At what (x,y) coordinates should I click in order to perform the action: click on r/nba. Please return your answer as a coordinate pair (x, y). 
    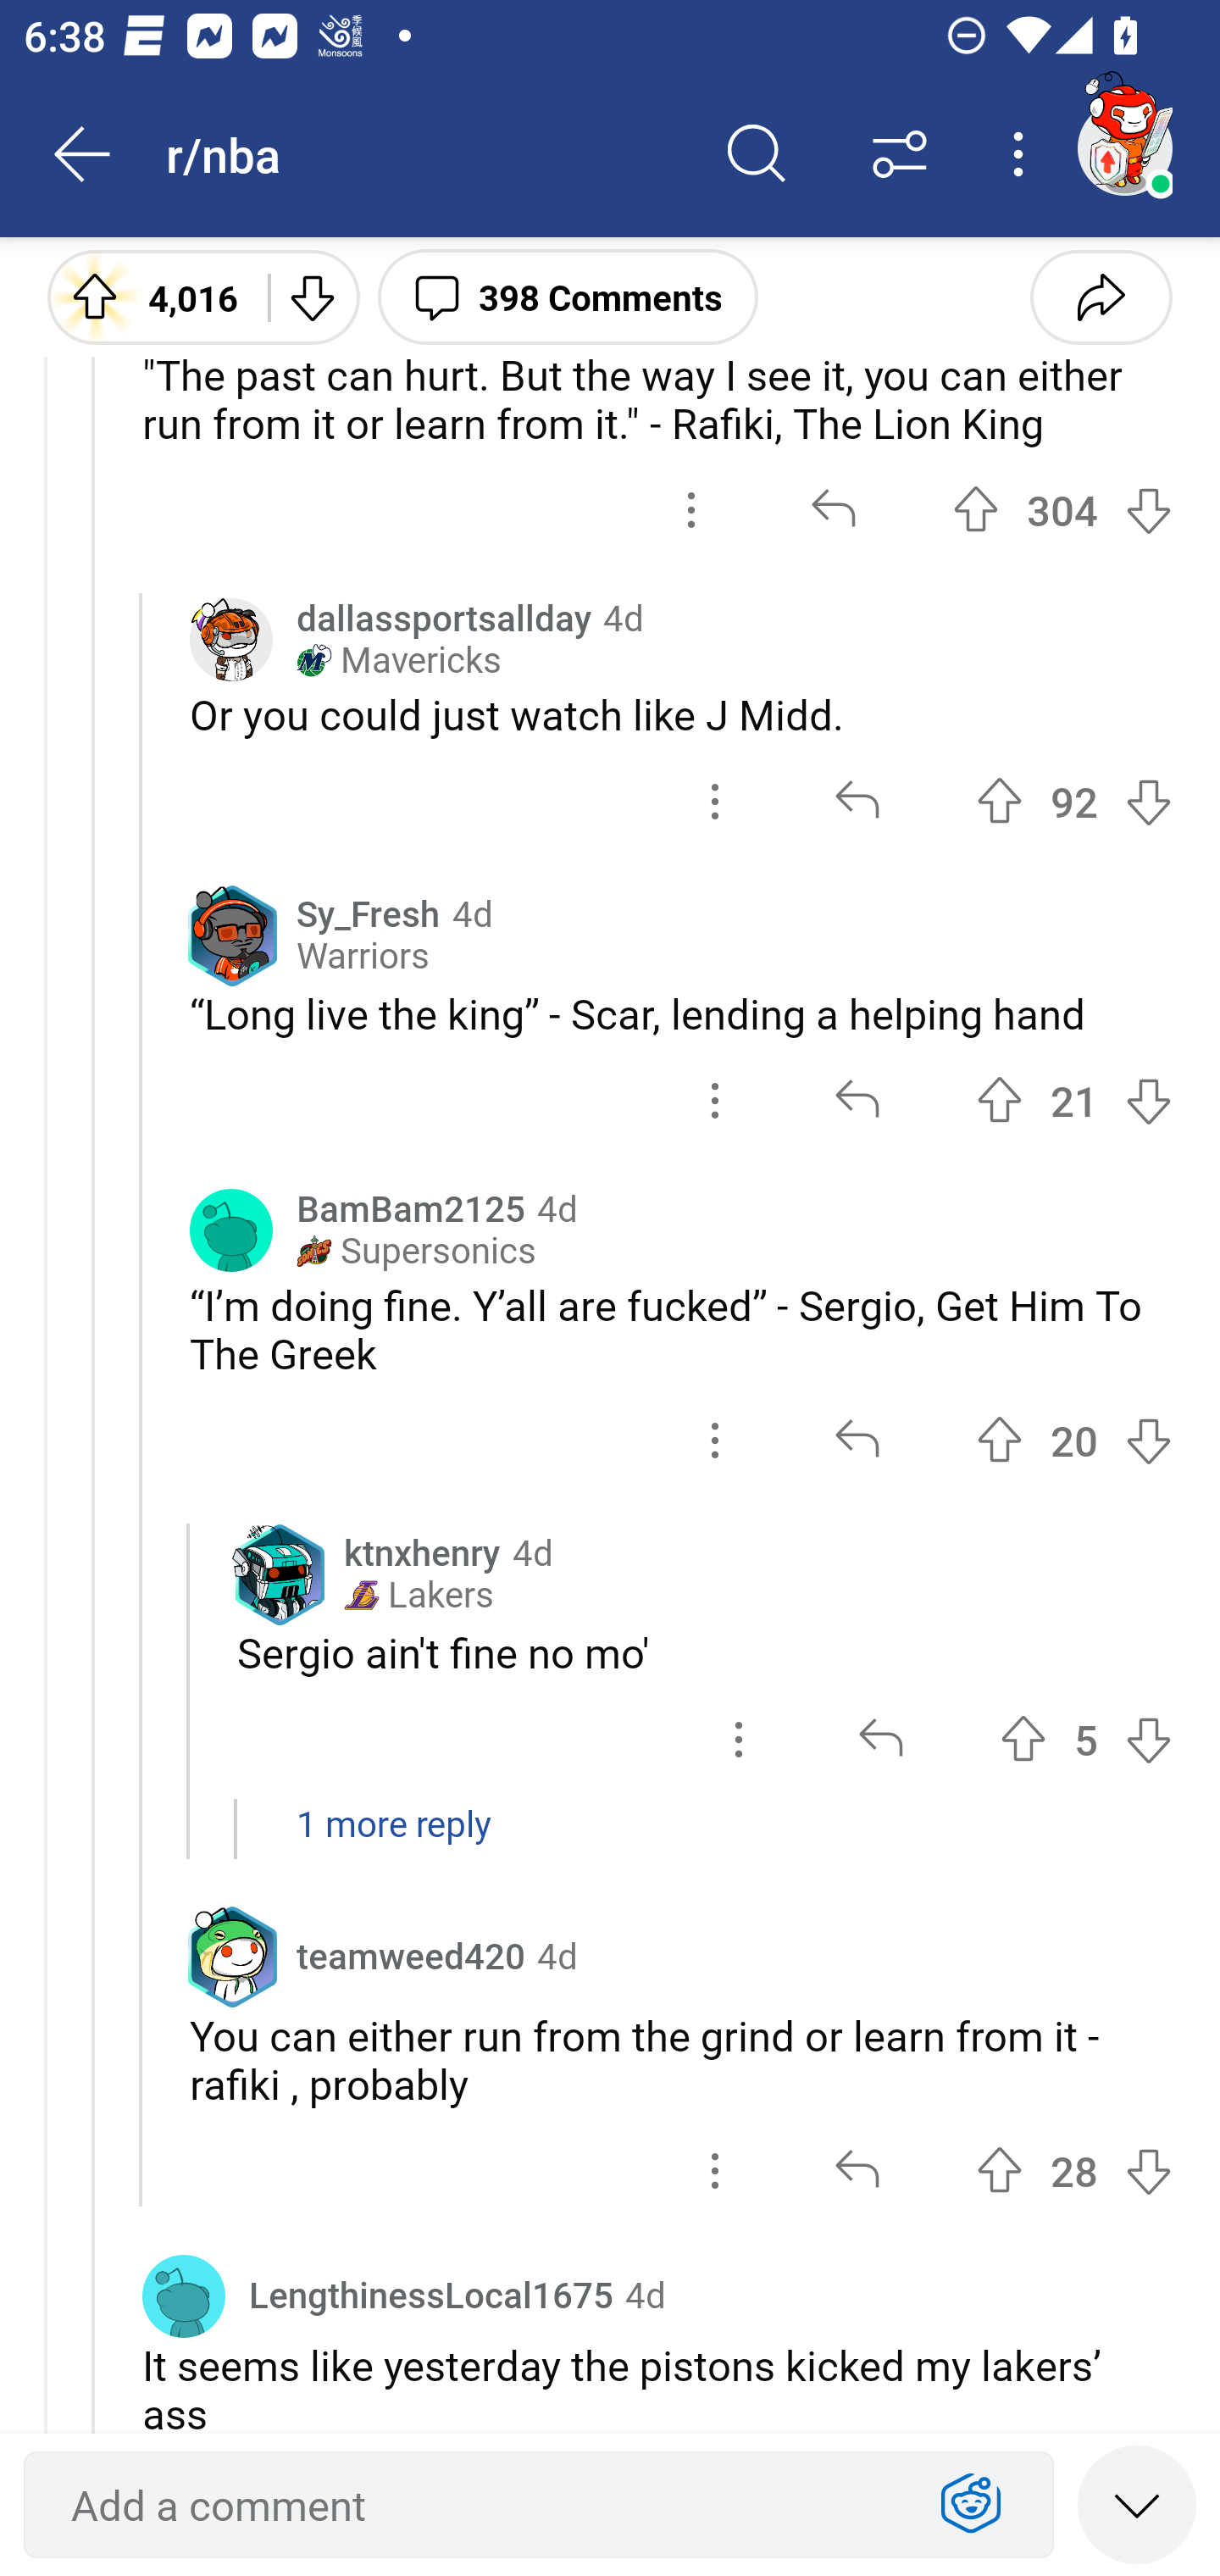
    Looking at the image, I should click on (425, 153).